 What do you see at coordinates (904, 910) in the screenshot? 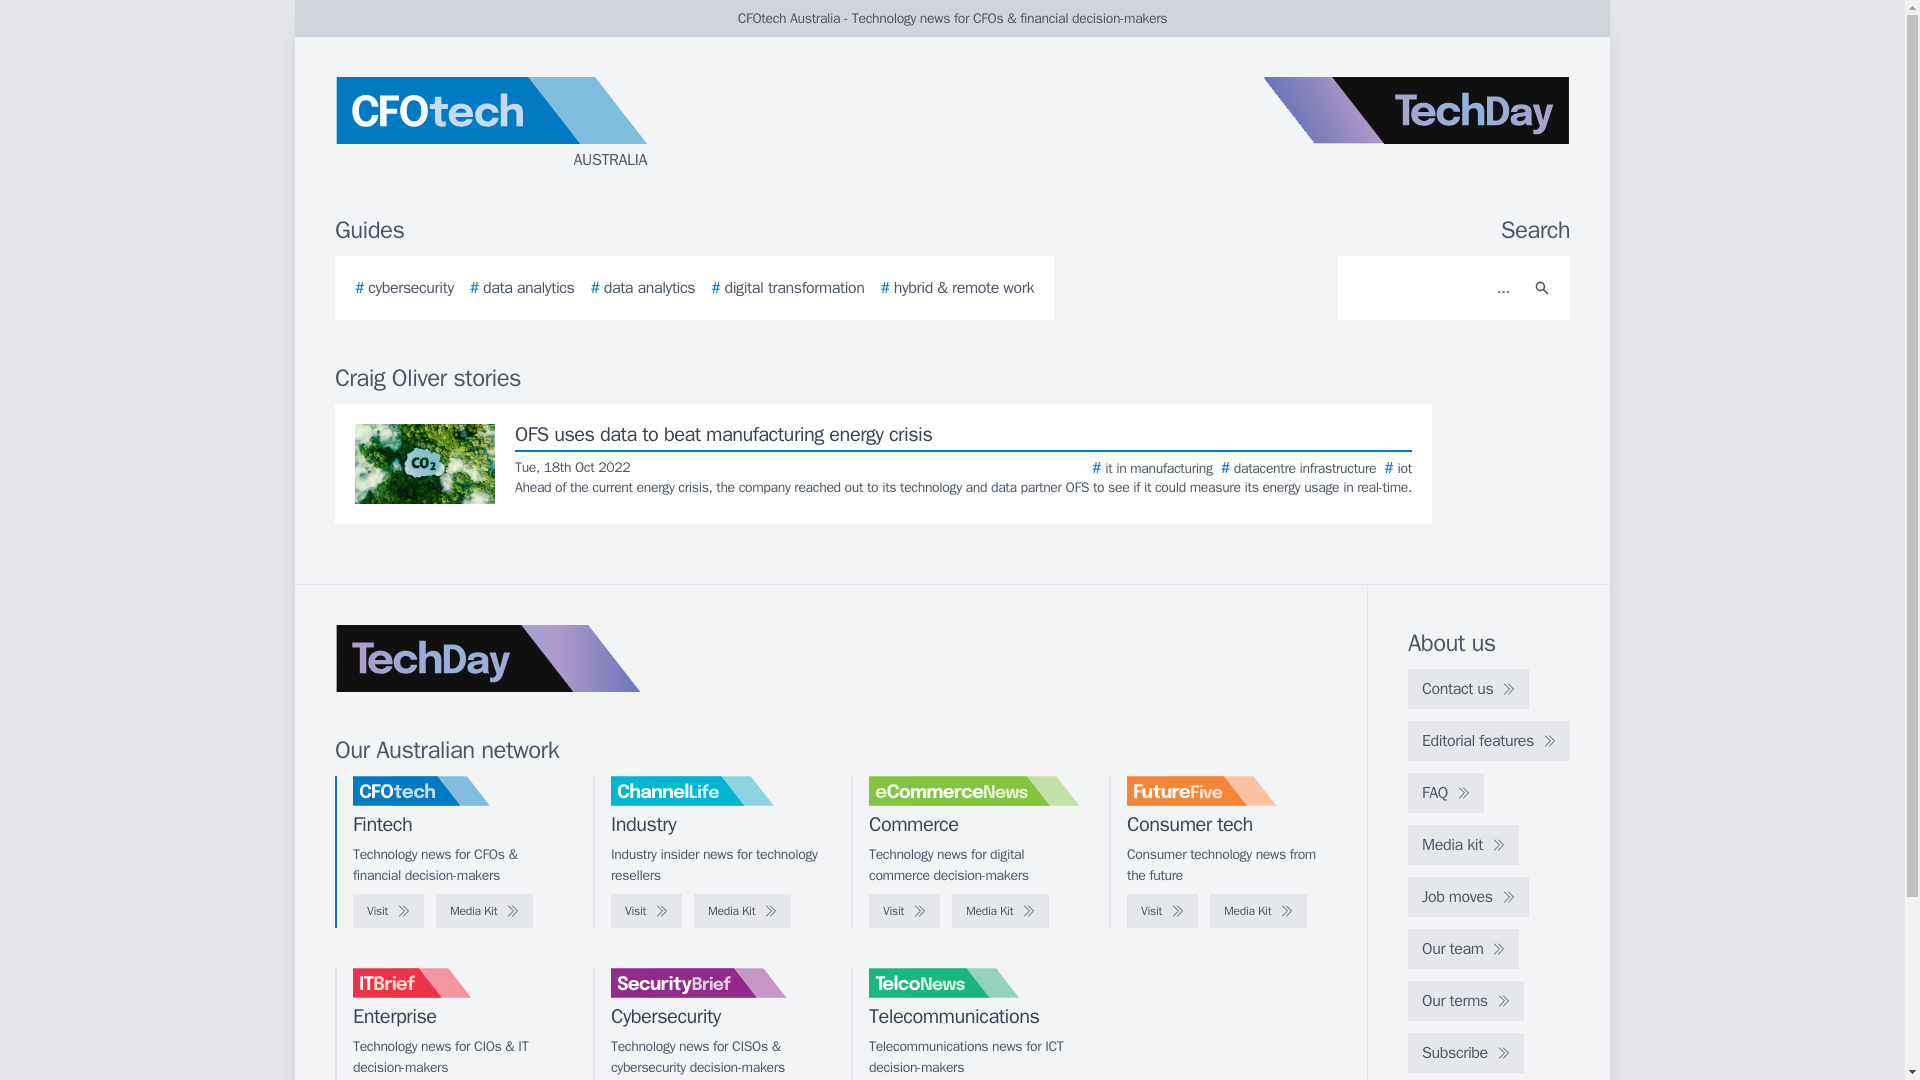
I see `Visit` at bounding box center [904, 910].